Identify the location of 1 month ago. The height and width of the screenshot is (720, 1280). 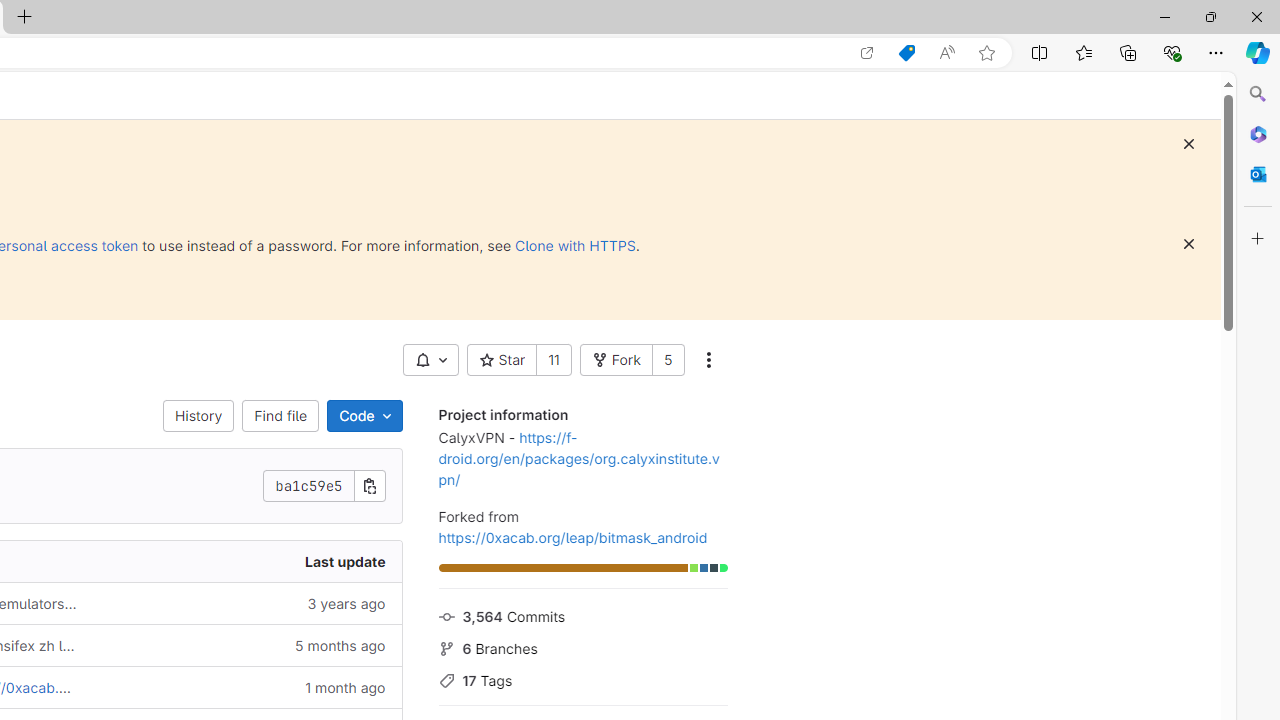
(247, 688).